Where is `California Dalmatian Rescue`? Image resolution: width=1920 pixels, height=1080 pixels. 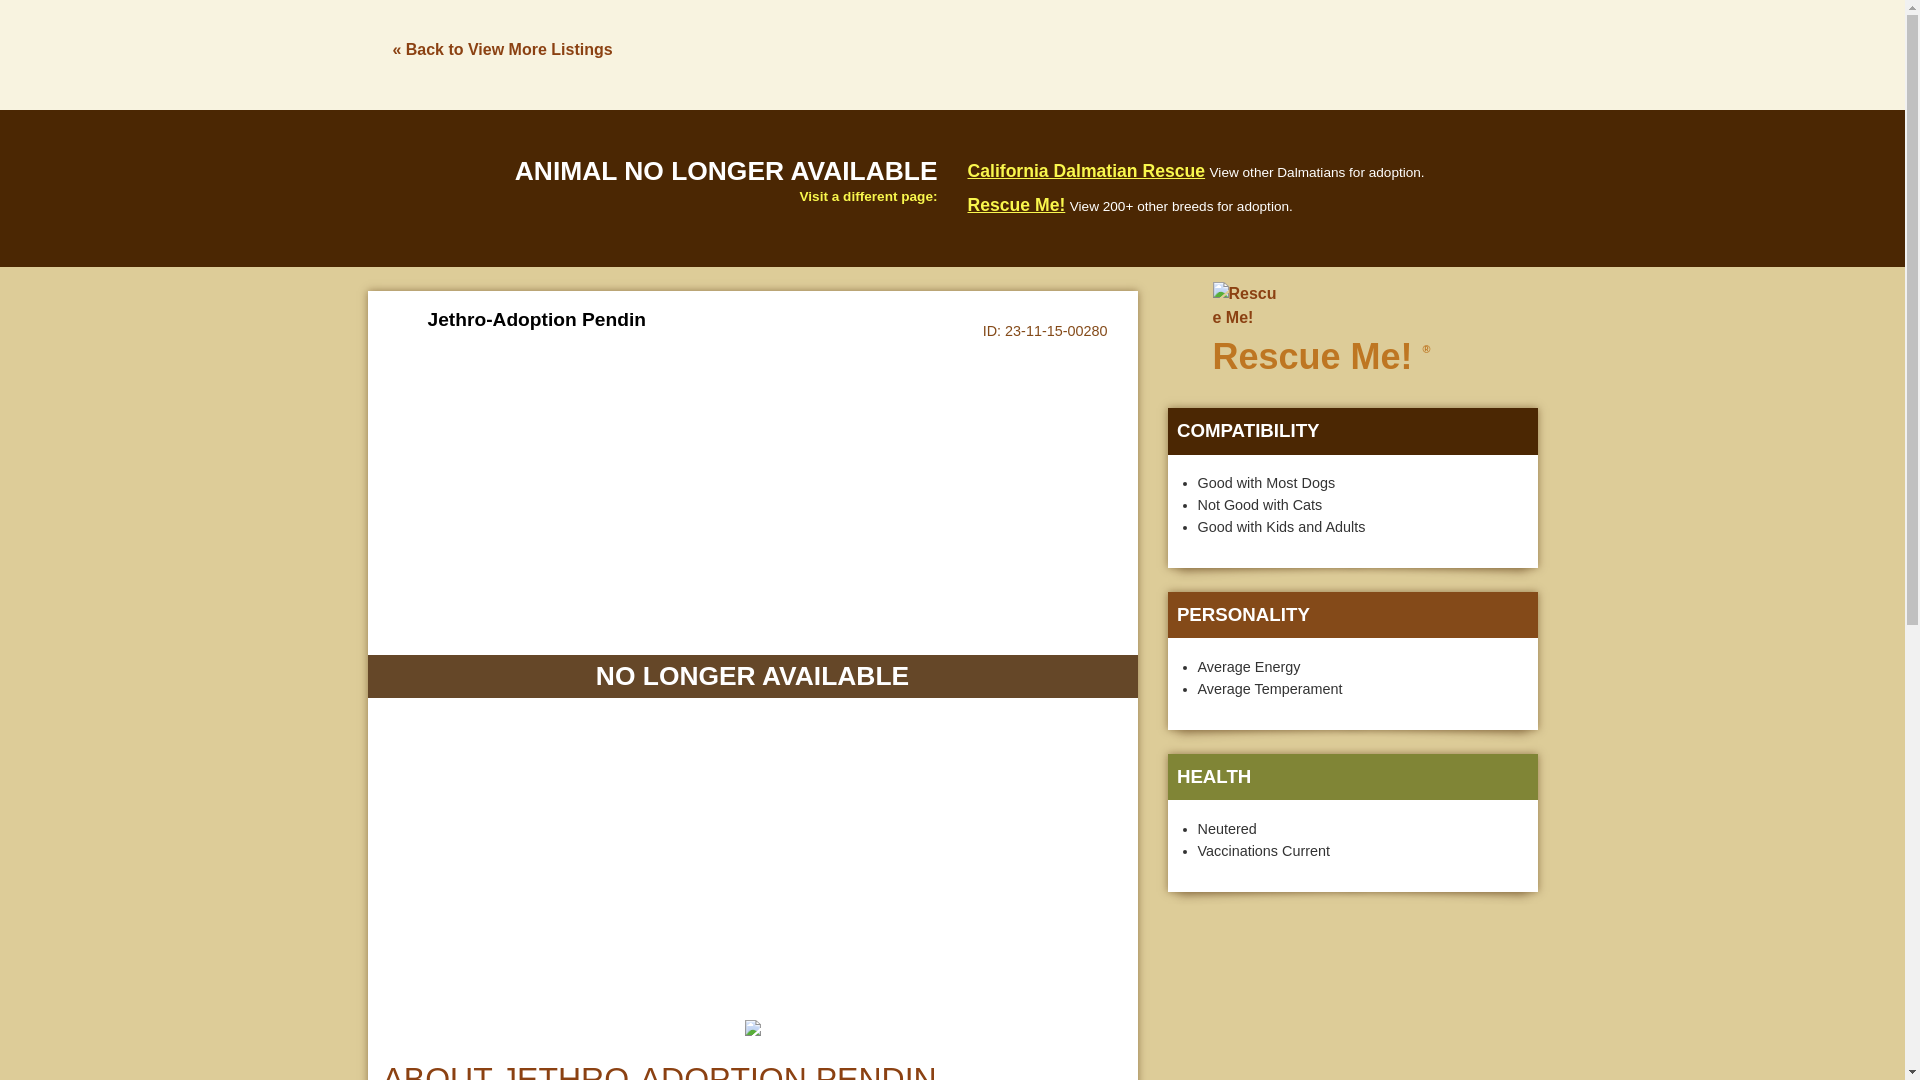 California Dalmatian Rescue is located at coordinates (1086, 170).